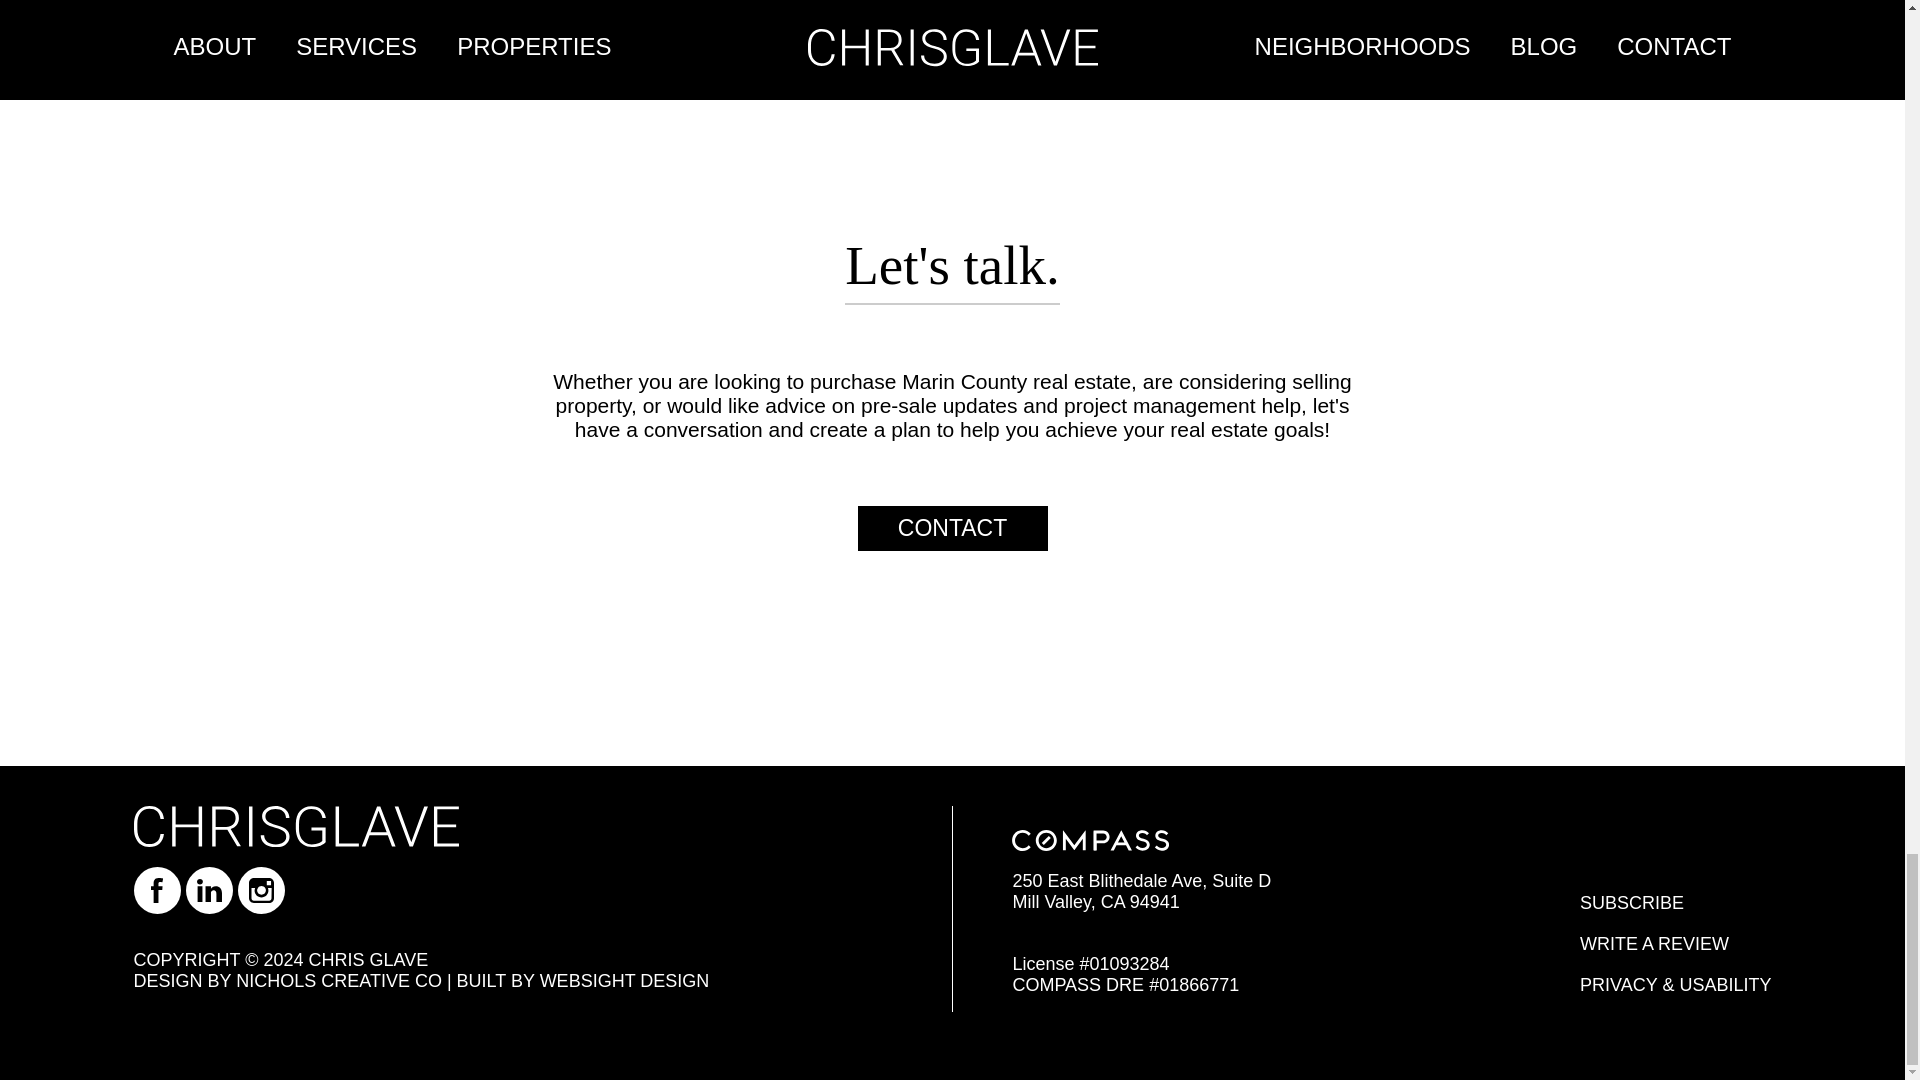 Image resolution: width=1920 pixels, height=1080 pixels. Describe the element at coordinates (288, 980) in the screenshot. I see `Opens in a new window` at that location.